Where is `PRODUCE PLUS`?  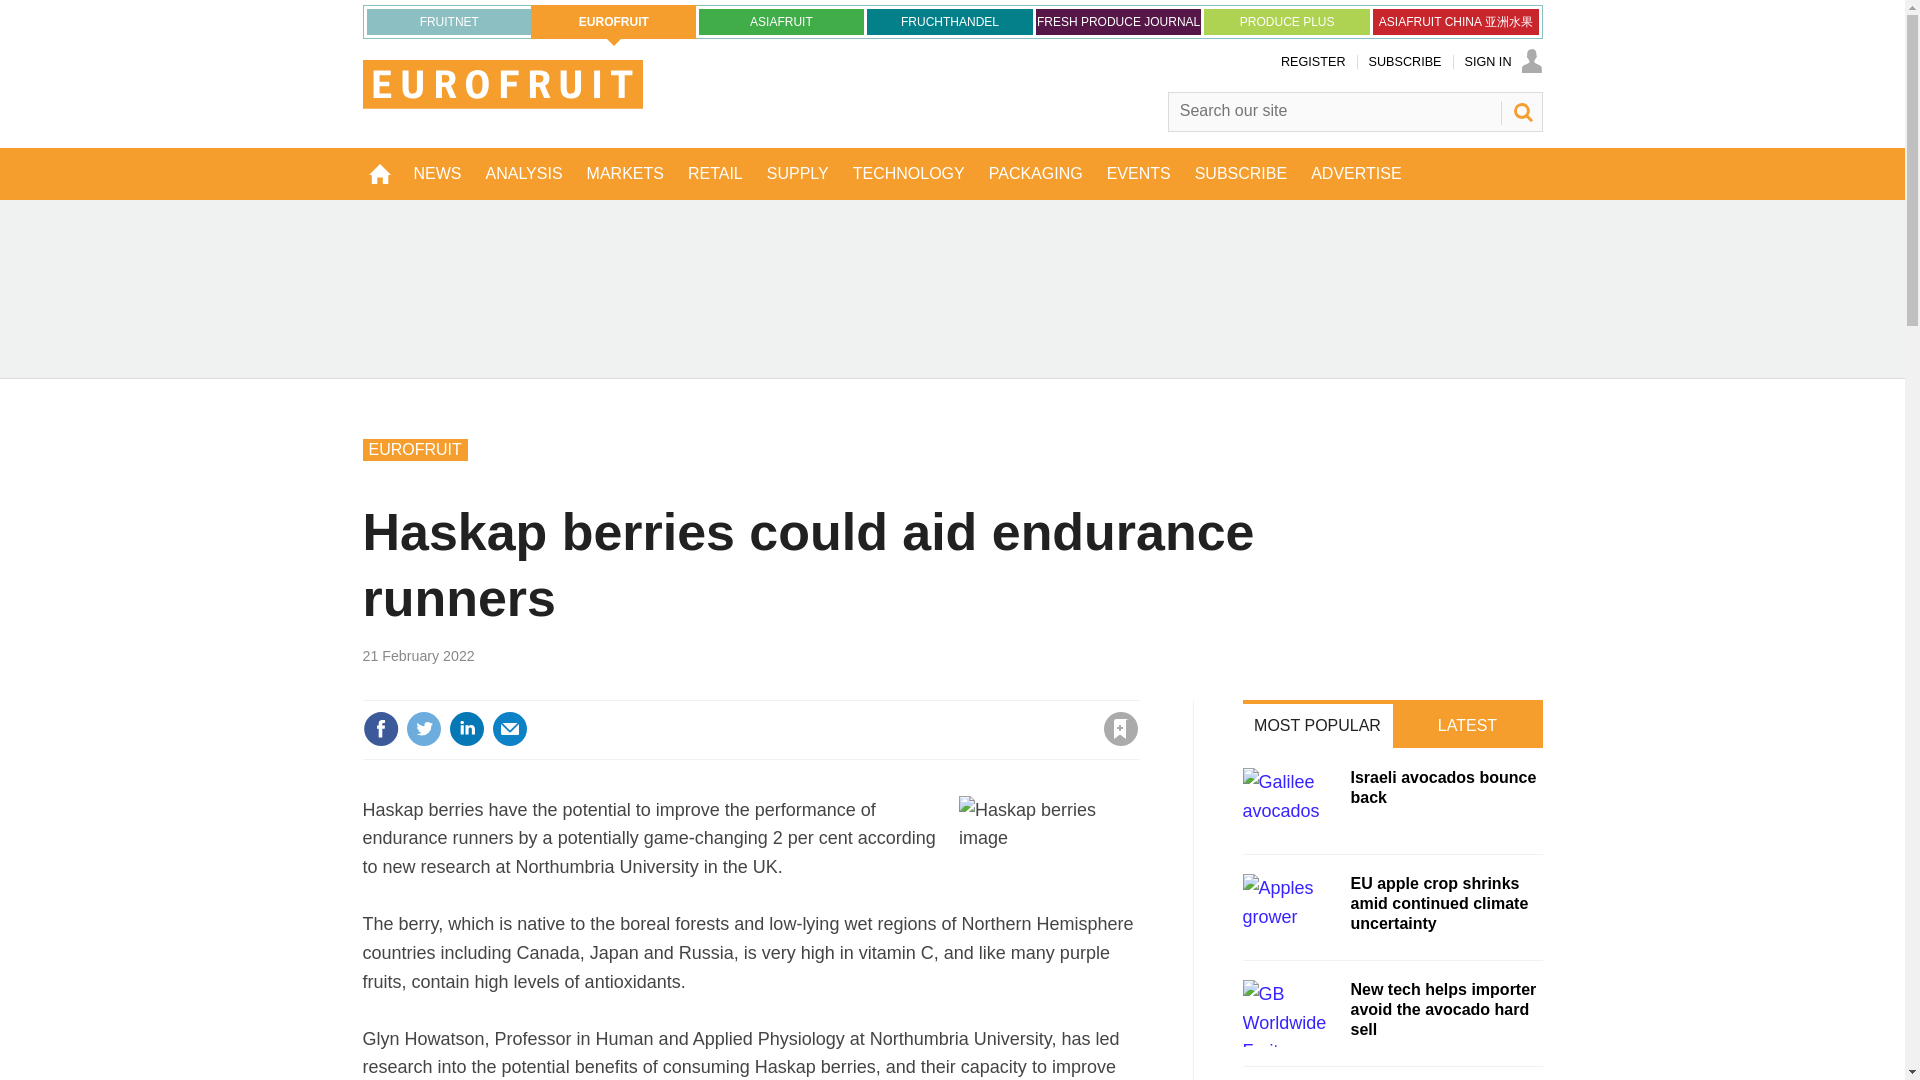
PRODUCE PLUS is located at coordinates (1286, 21).